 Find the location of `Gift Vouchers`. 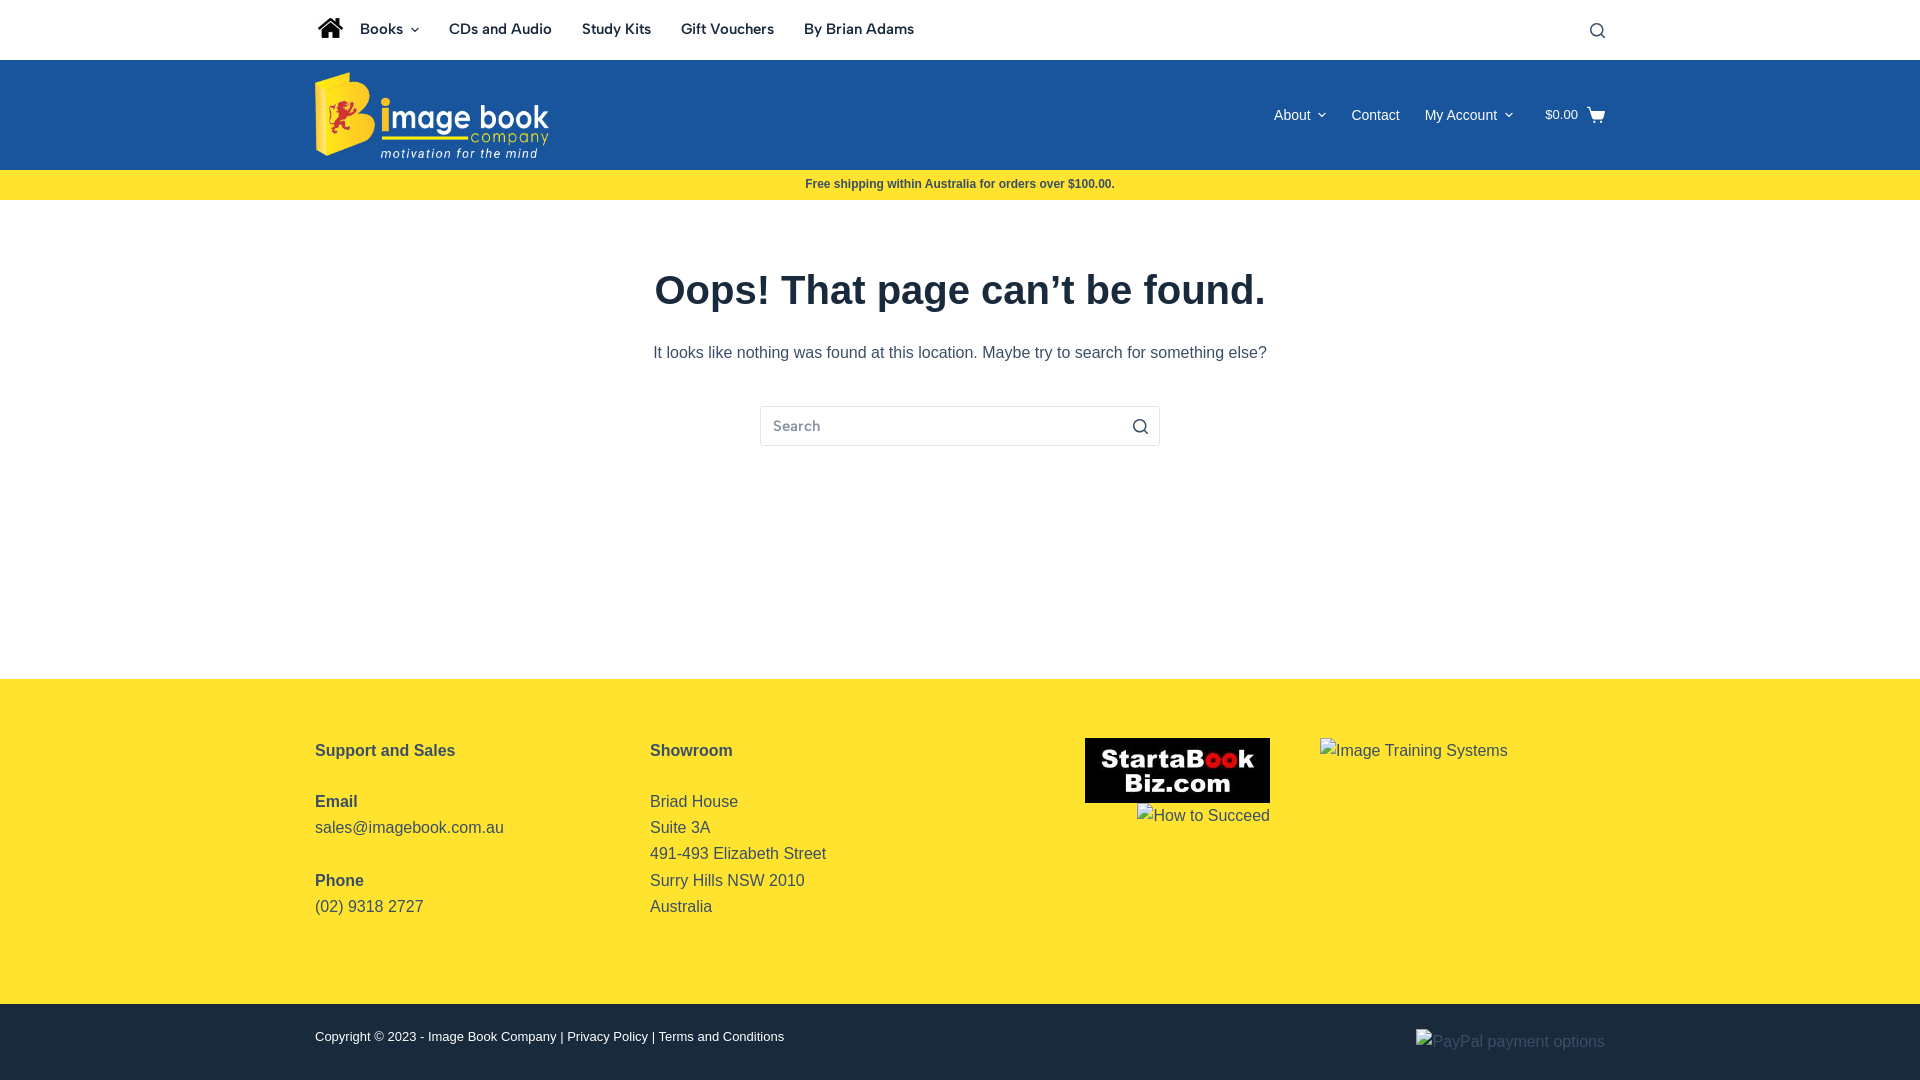

Gift Vouchers is located at coordinates (728, 30).